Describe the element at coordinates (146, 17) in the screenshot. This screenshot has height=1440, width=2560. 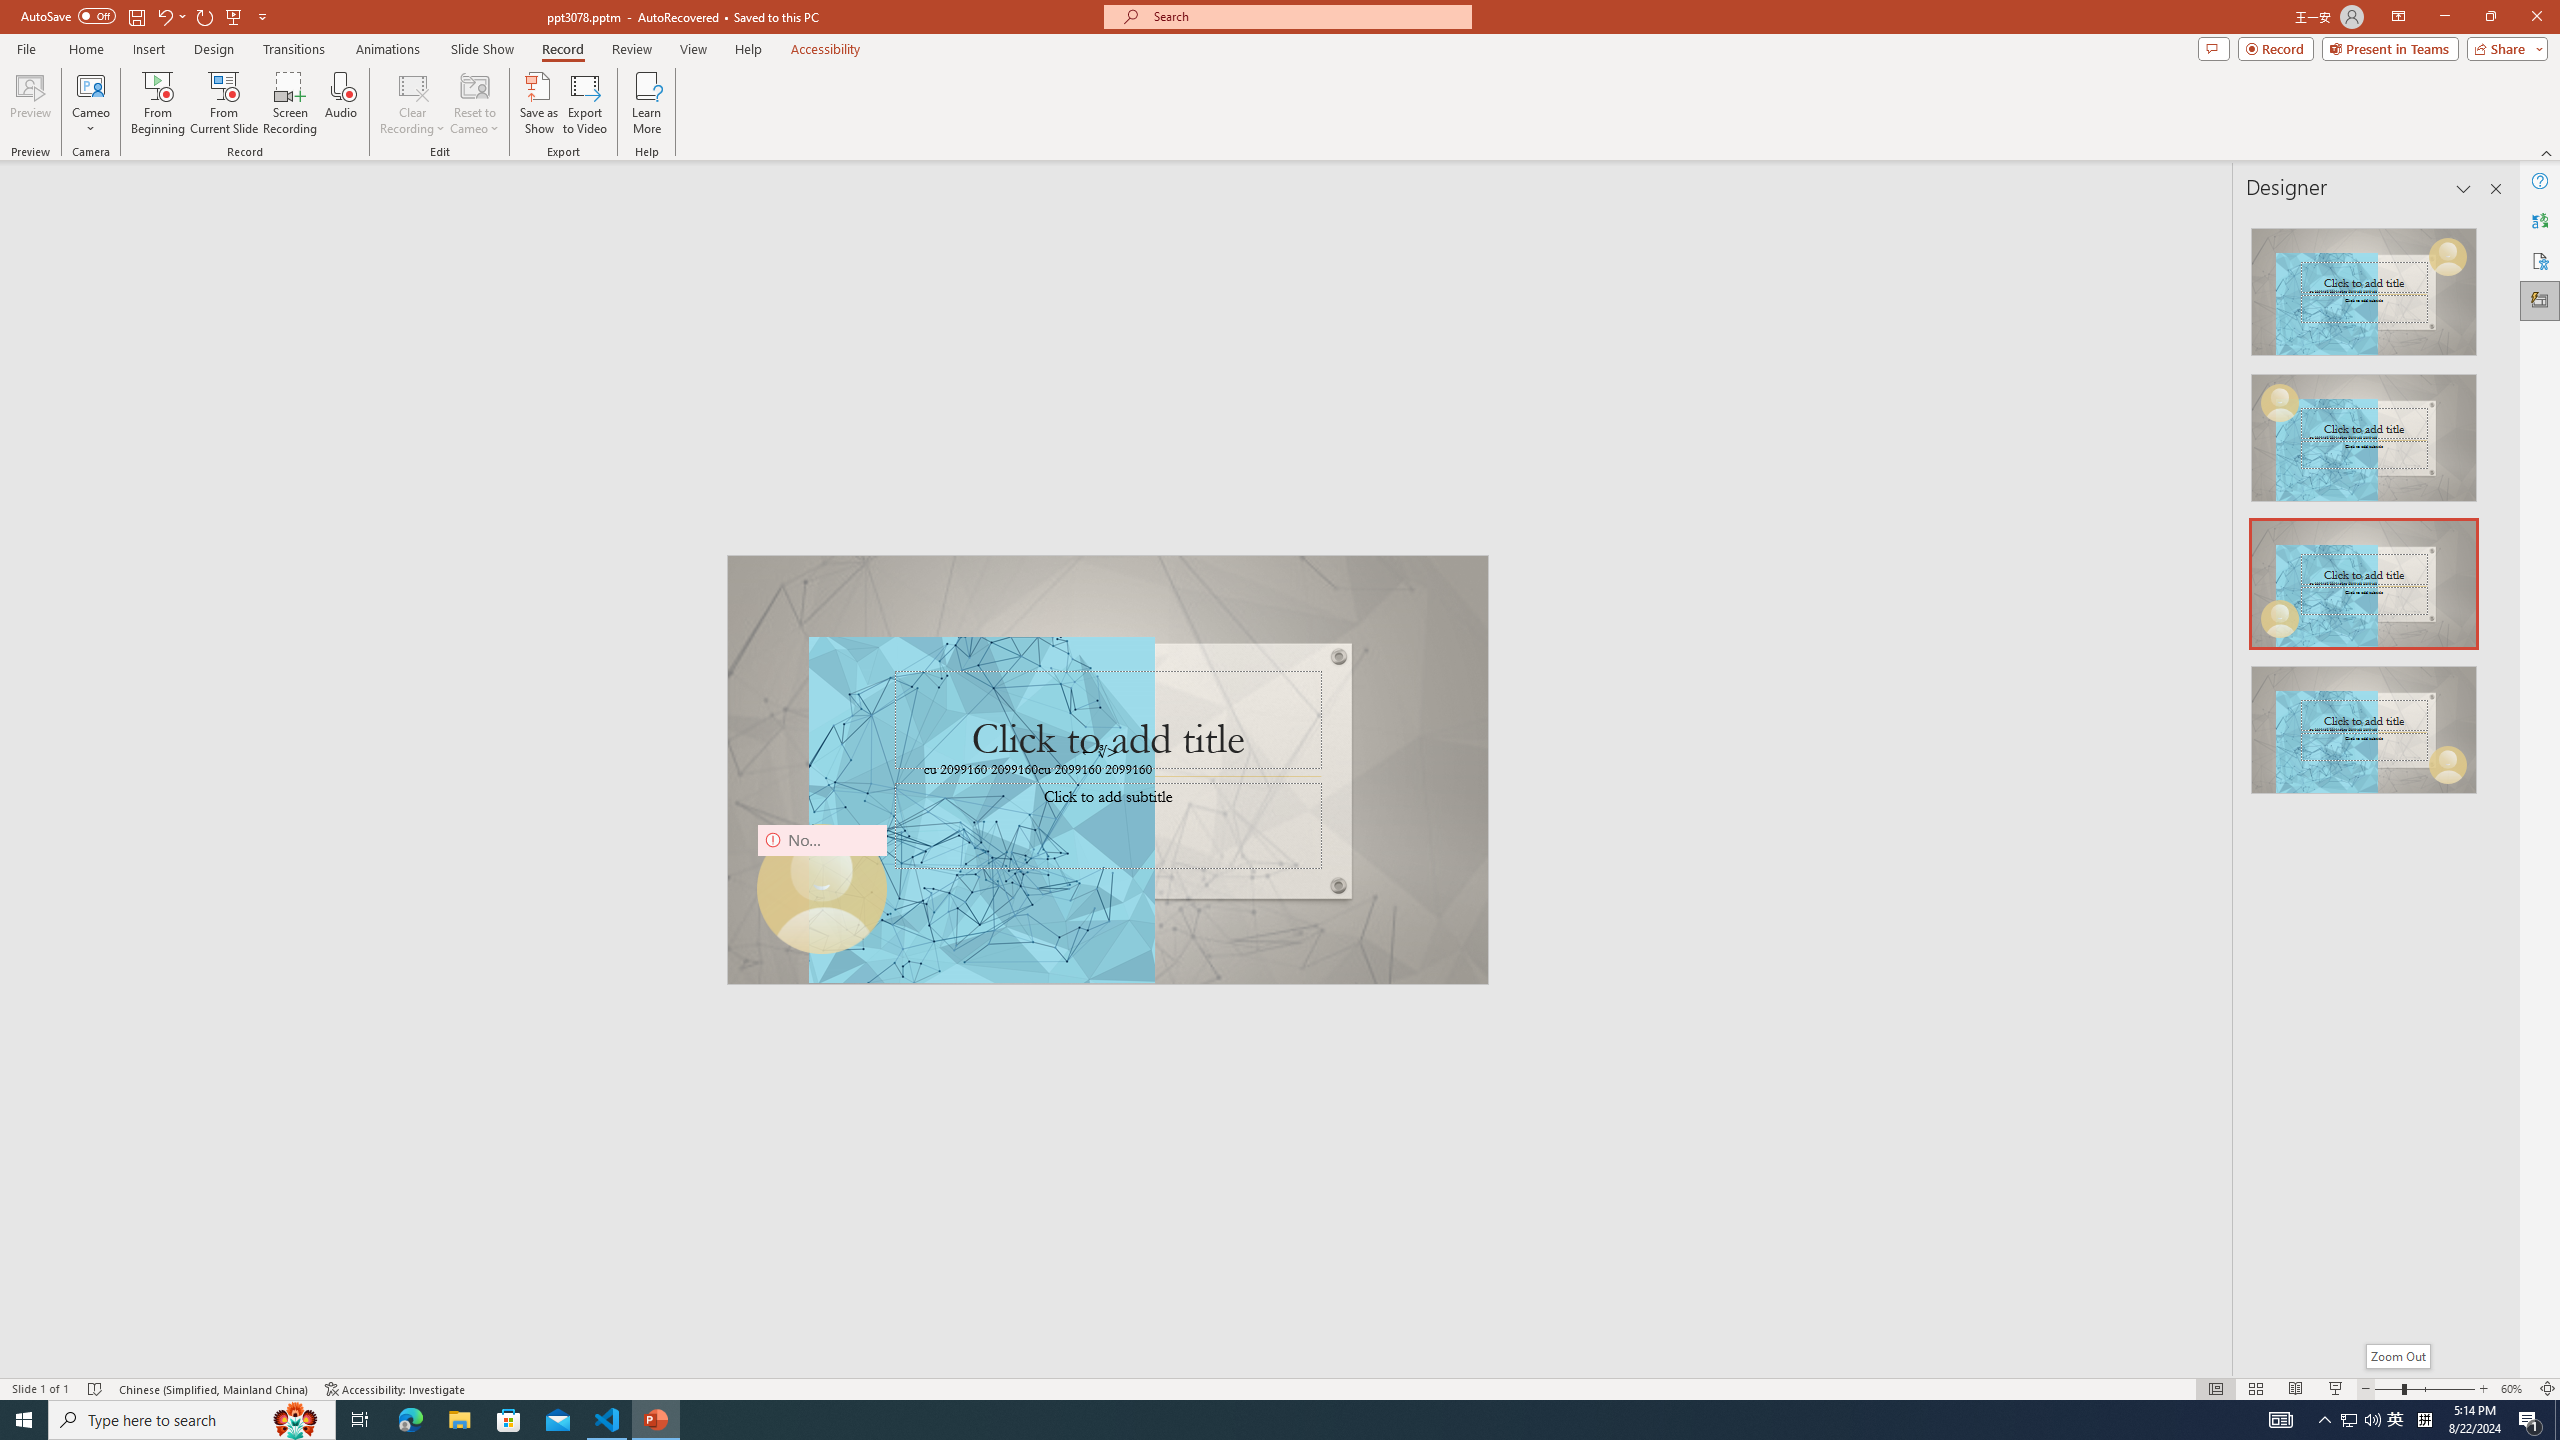
I see `Quick Access Toolbar` at that location.